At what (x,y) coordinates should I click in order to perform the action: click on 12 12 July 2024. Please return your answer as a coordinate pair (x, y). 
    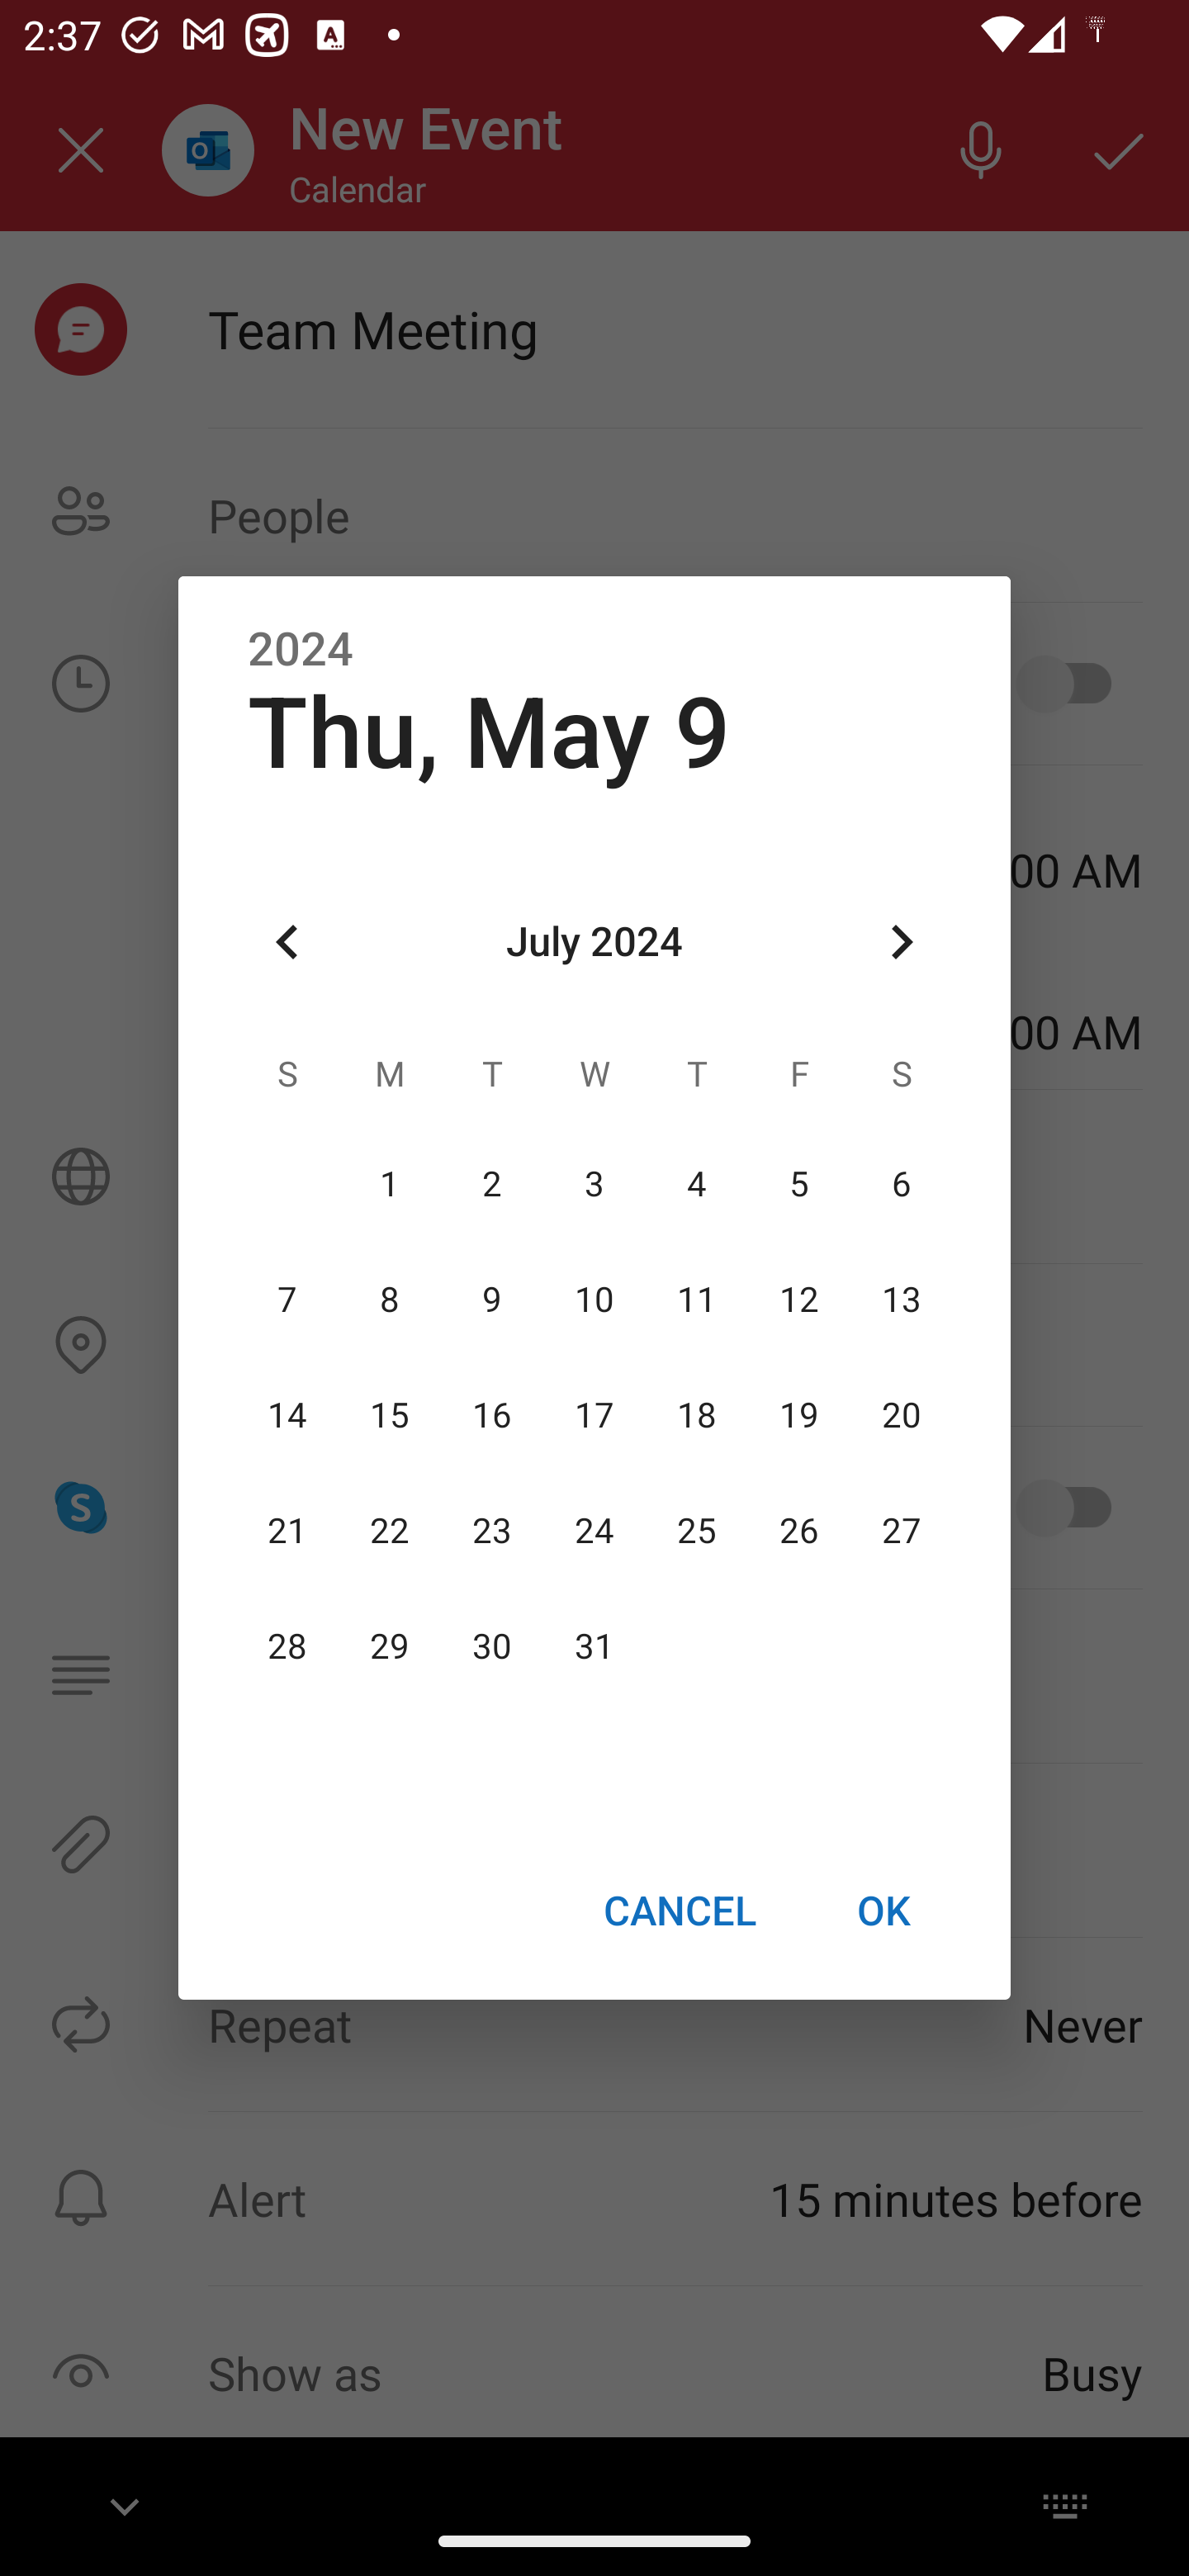
    Looking at the image, I should click on (798, 1300).